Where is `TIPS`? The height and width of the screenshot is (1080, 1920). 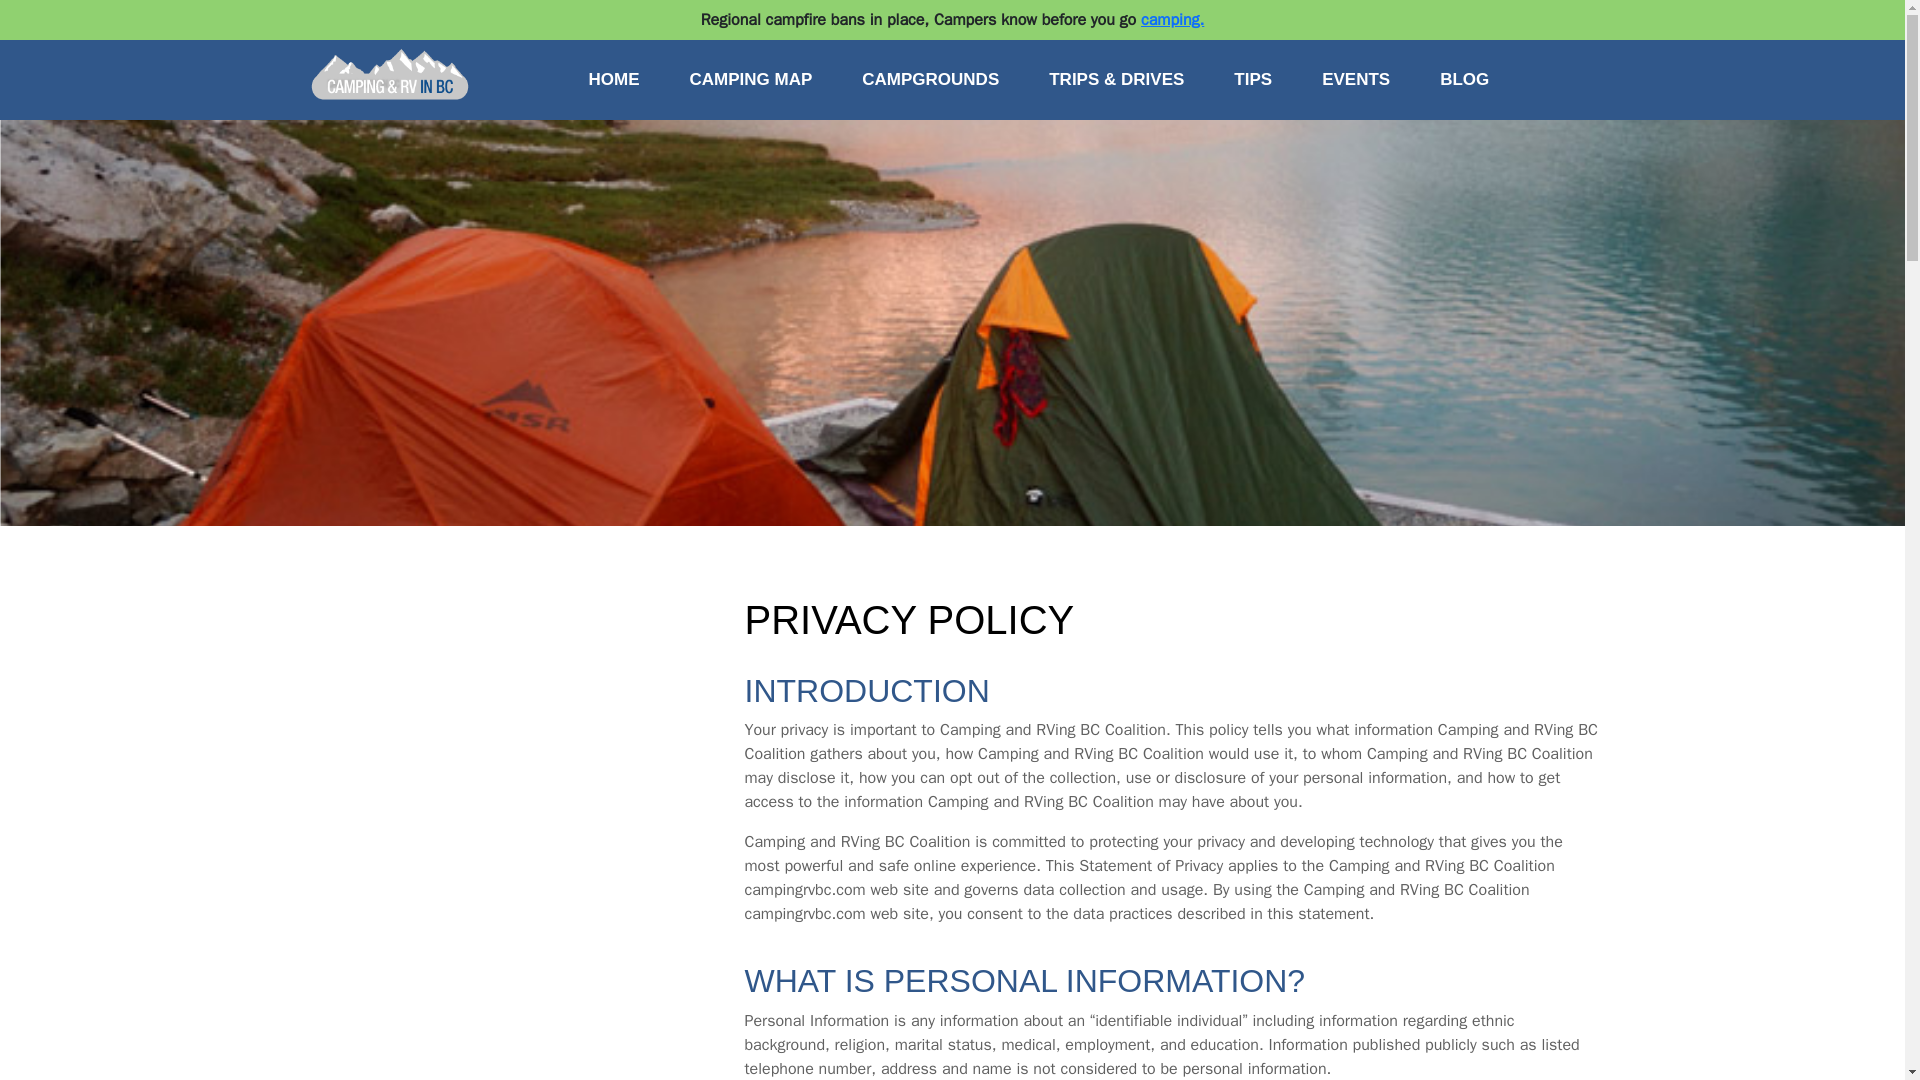
TIPS is located at coordinates (1253, 80).